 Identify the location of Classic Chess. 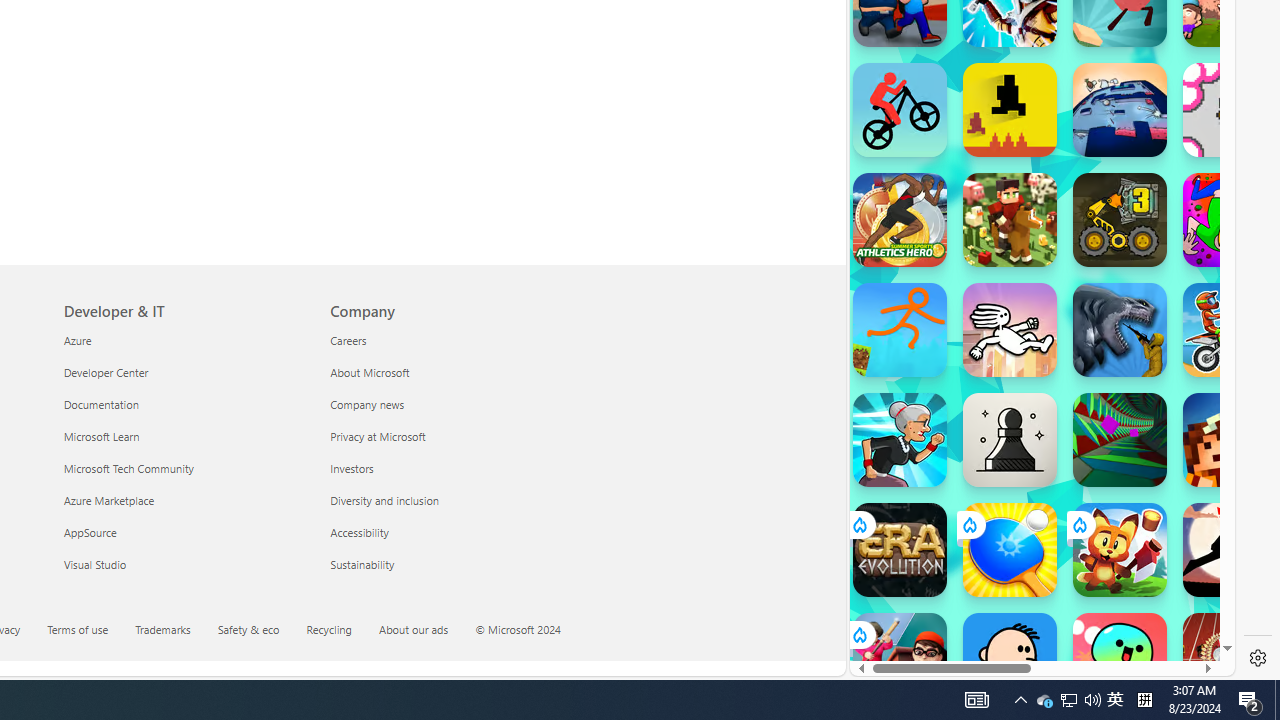
(1010, 440).